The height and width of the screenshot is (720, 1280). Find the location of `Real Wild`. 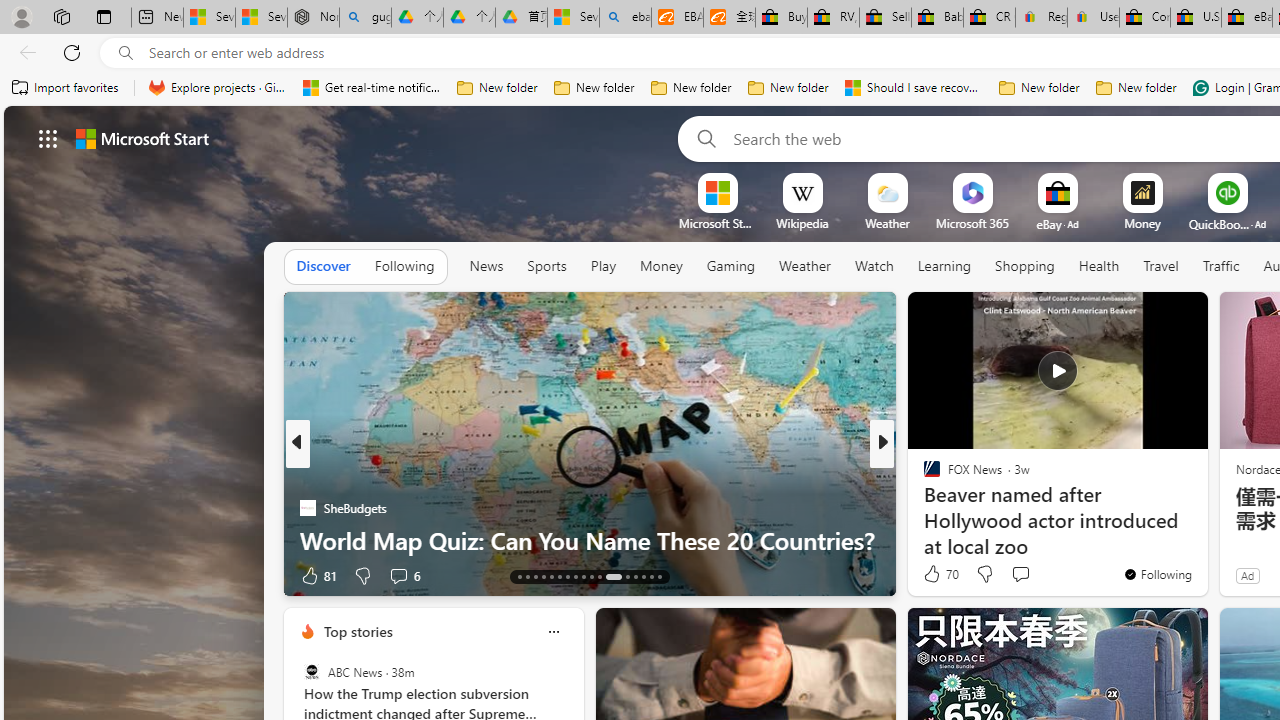

Real Wild is located at coordinates (923, 508).